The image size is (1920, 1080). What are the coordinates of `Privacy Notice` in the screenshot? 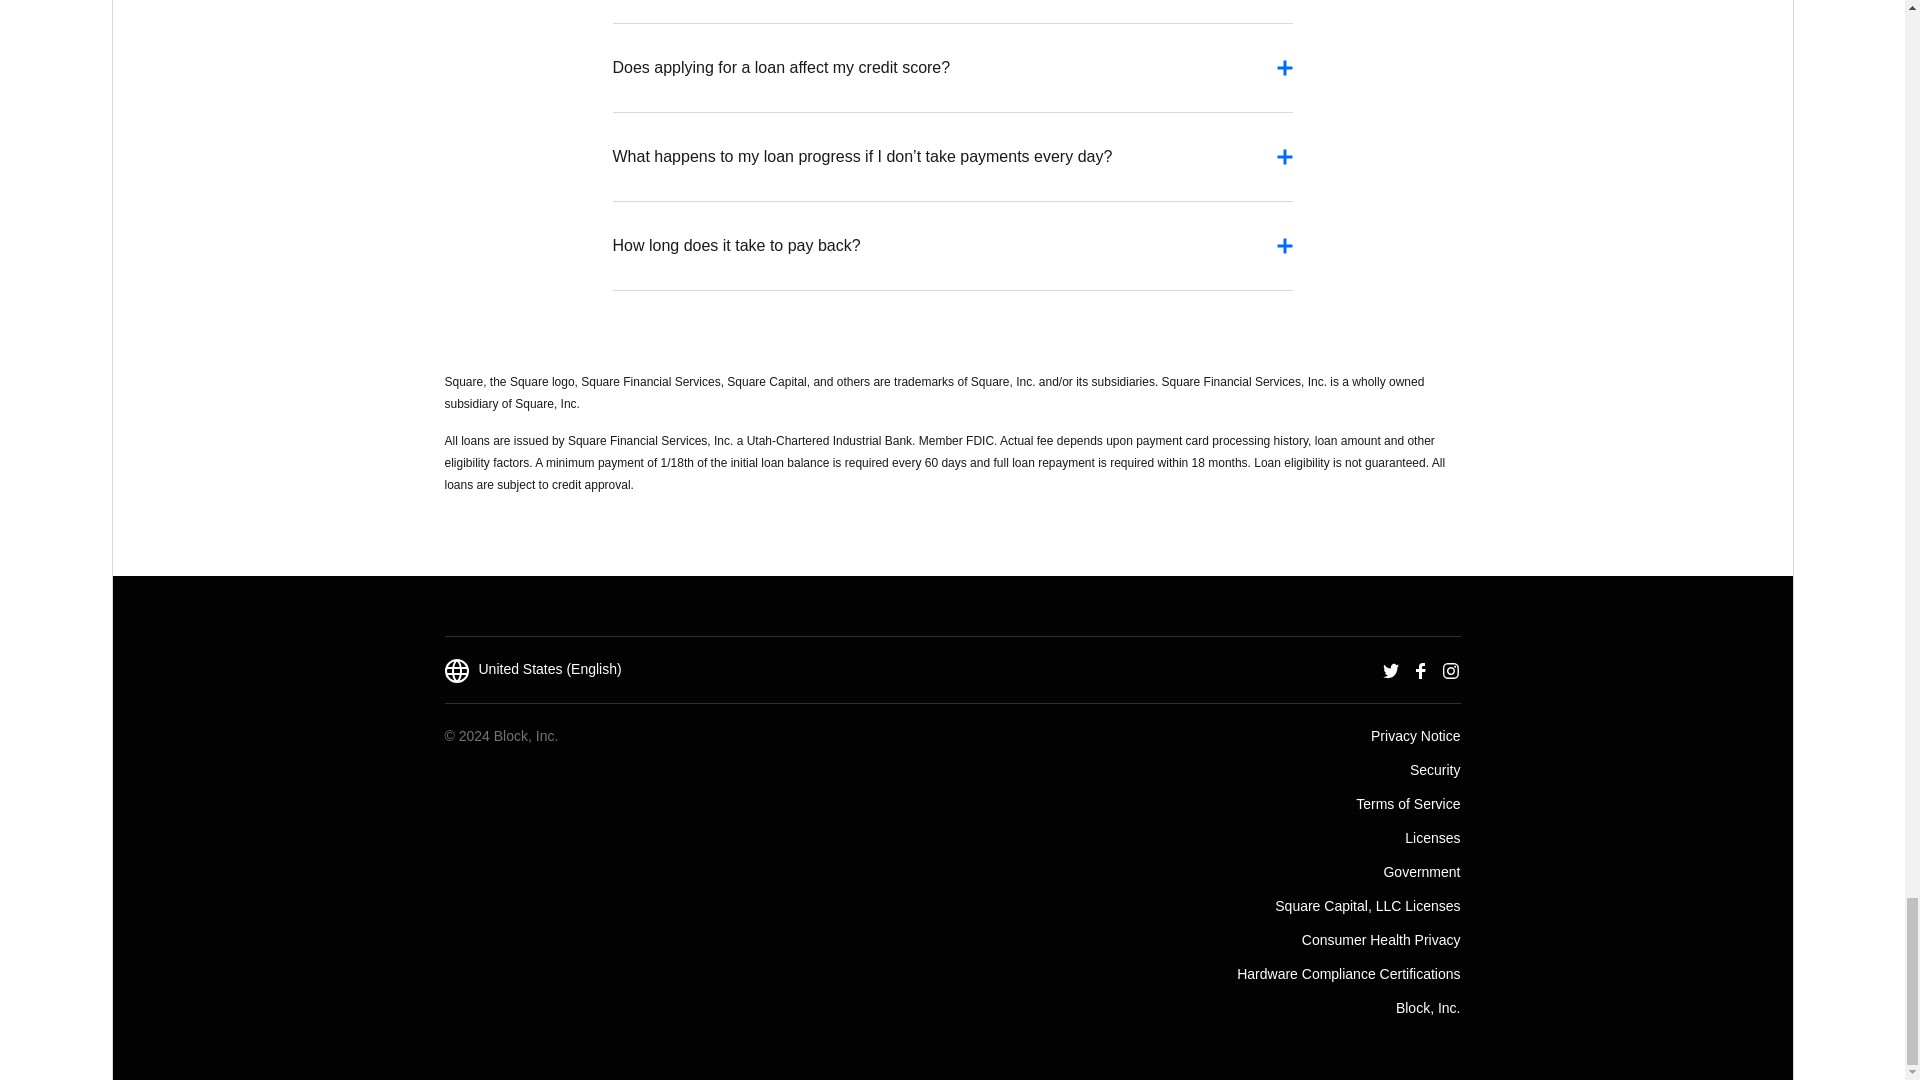 It's located at (1414, 734).